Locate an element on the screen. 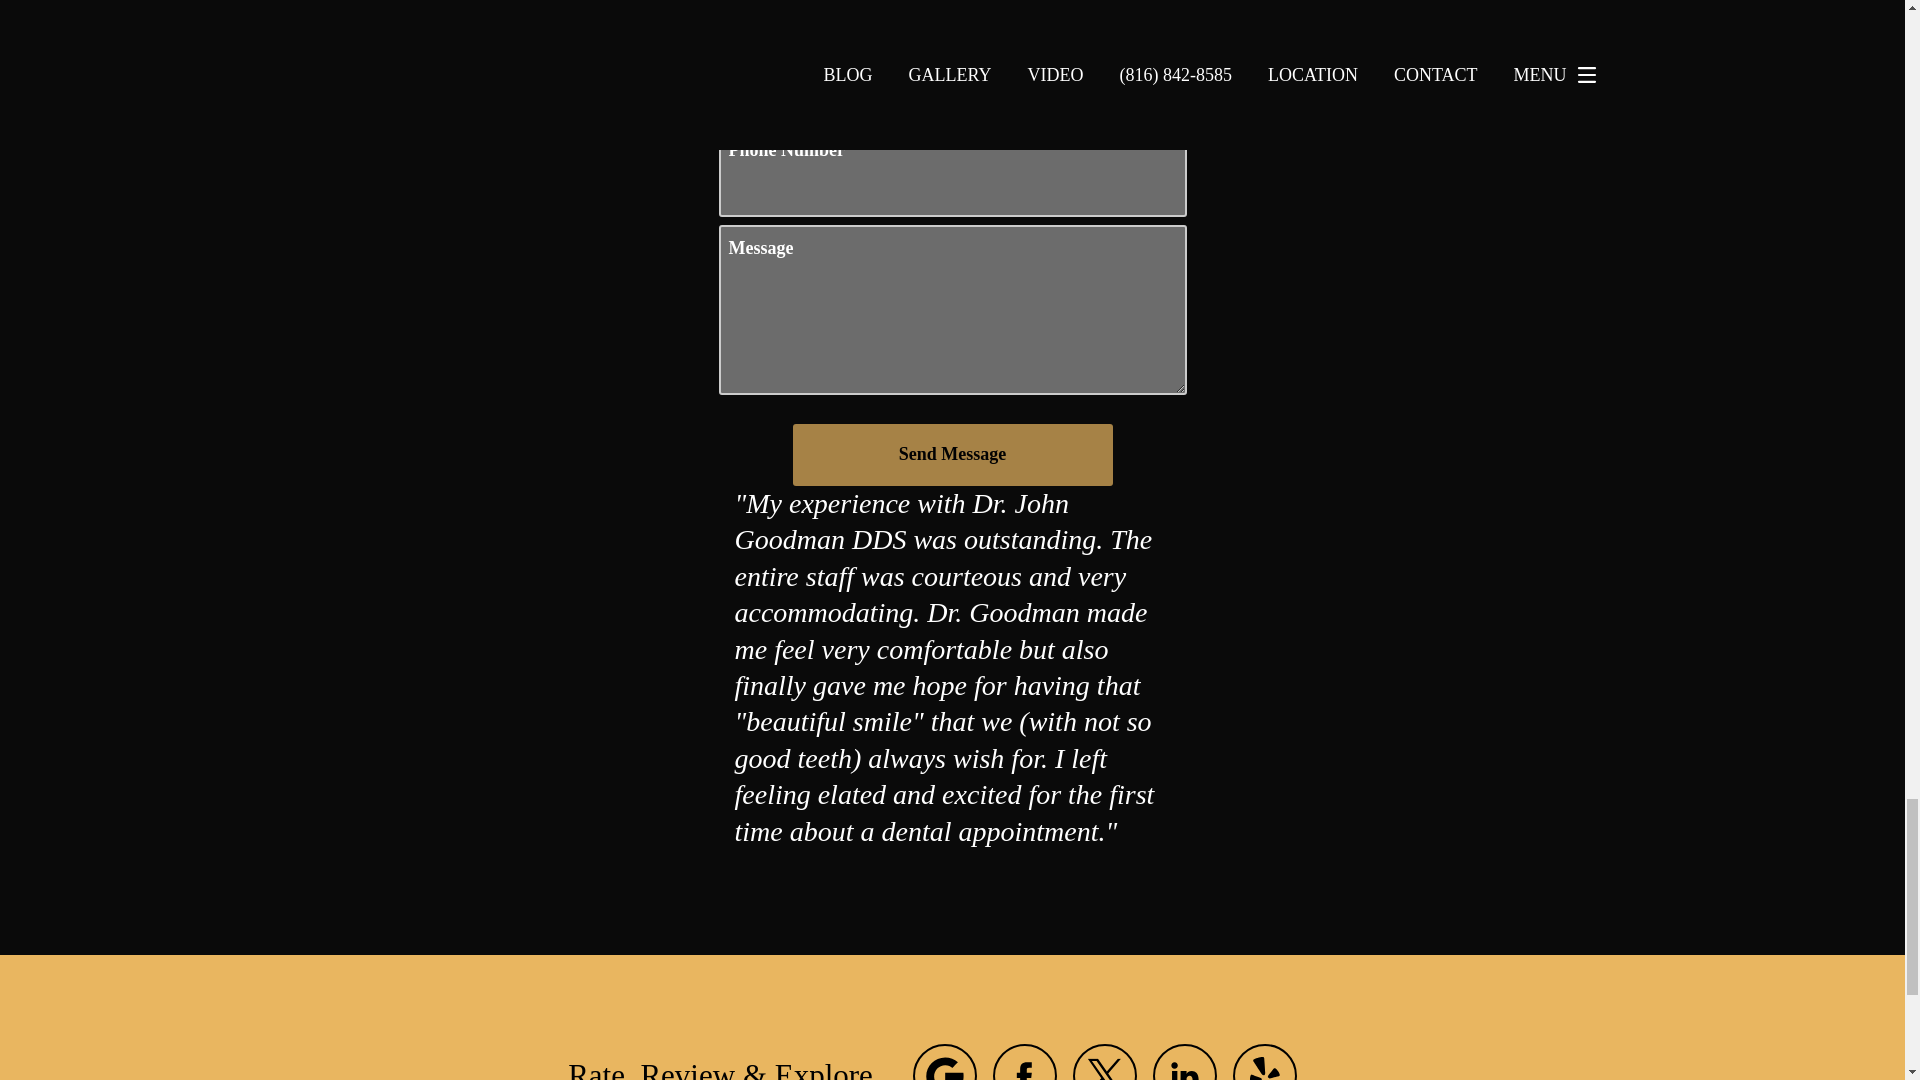  LinkedIn is located at coordinates (1185, 1062).